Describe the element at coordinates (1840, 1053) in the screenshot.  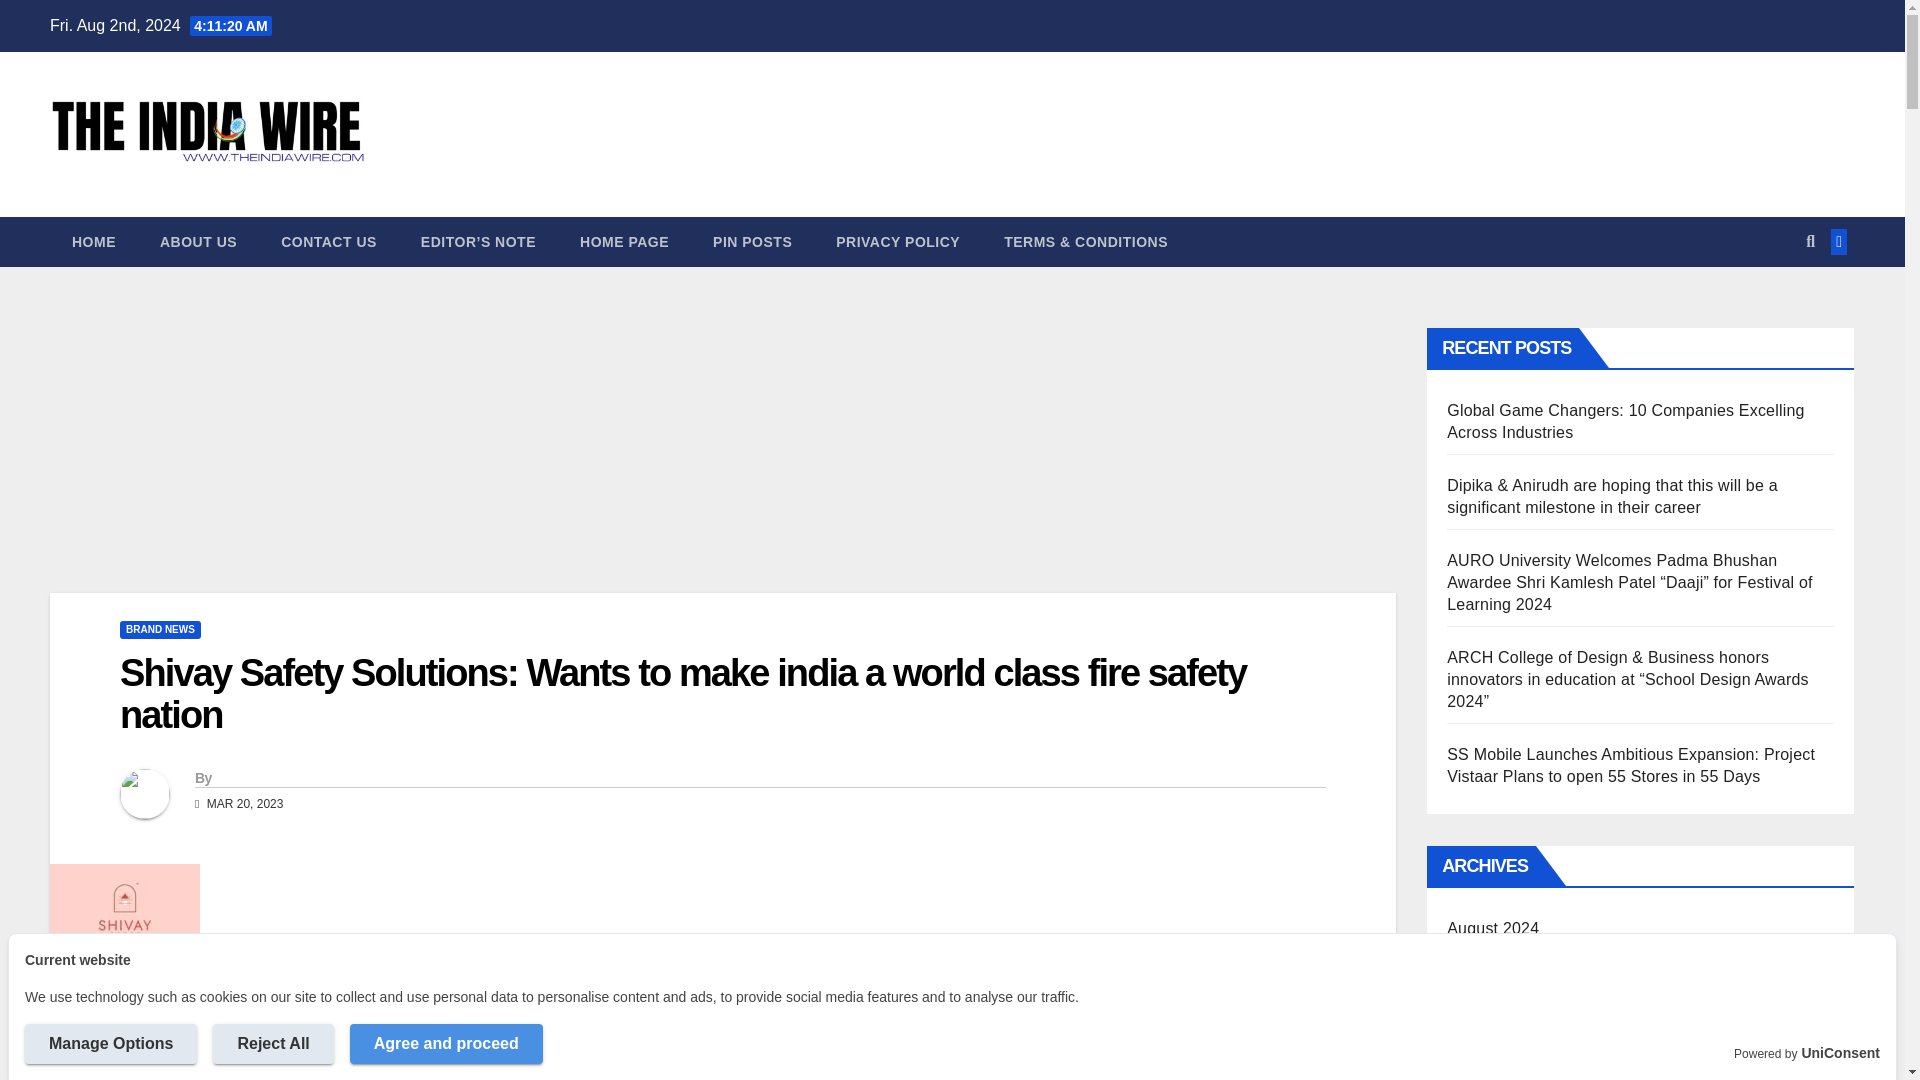
I see `UniConsent` at that location.